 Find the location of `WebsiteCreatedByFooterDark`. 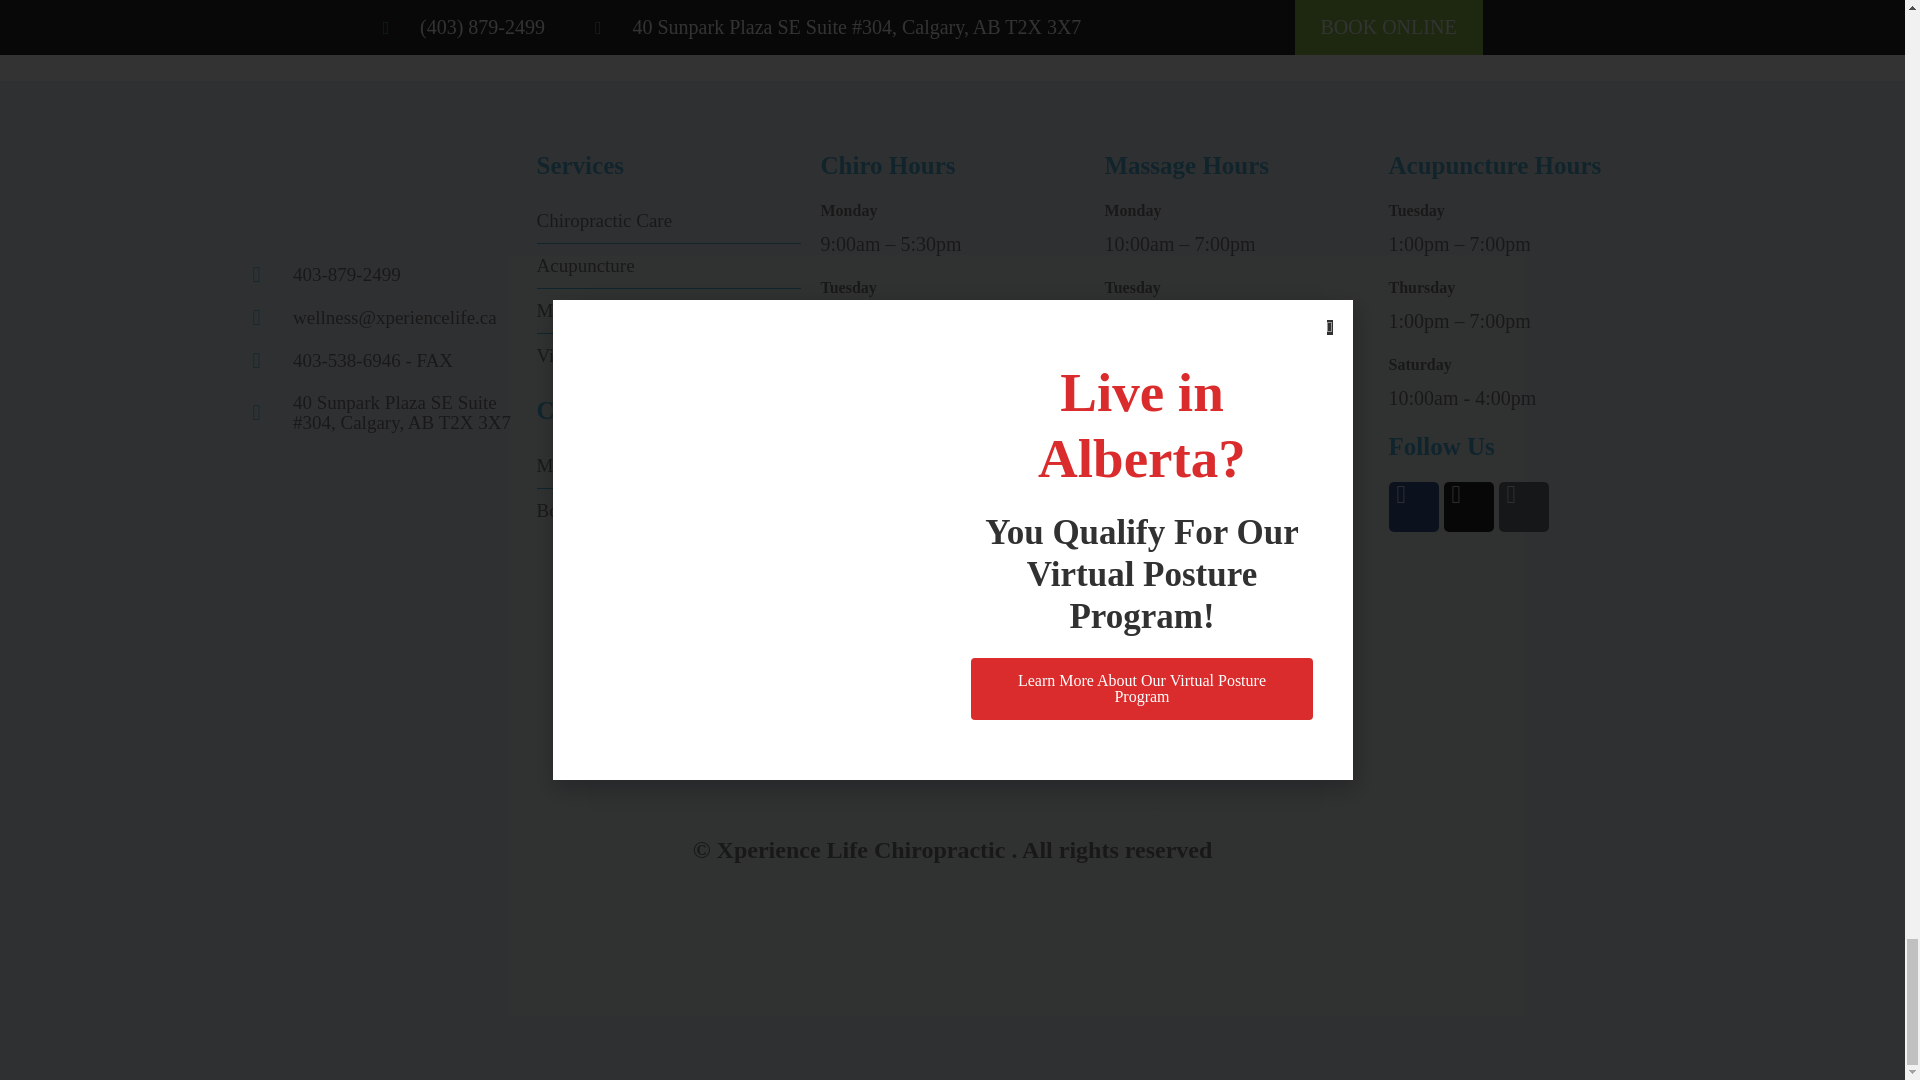

WebsiteCreatedByFooterDark is located at coordinates (952, 964).